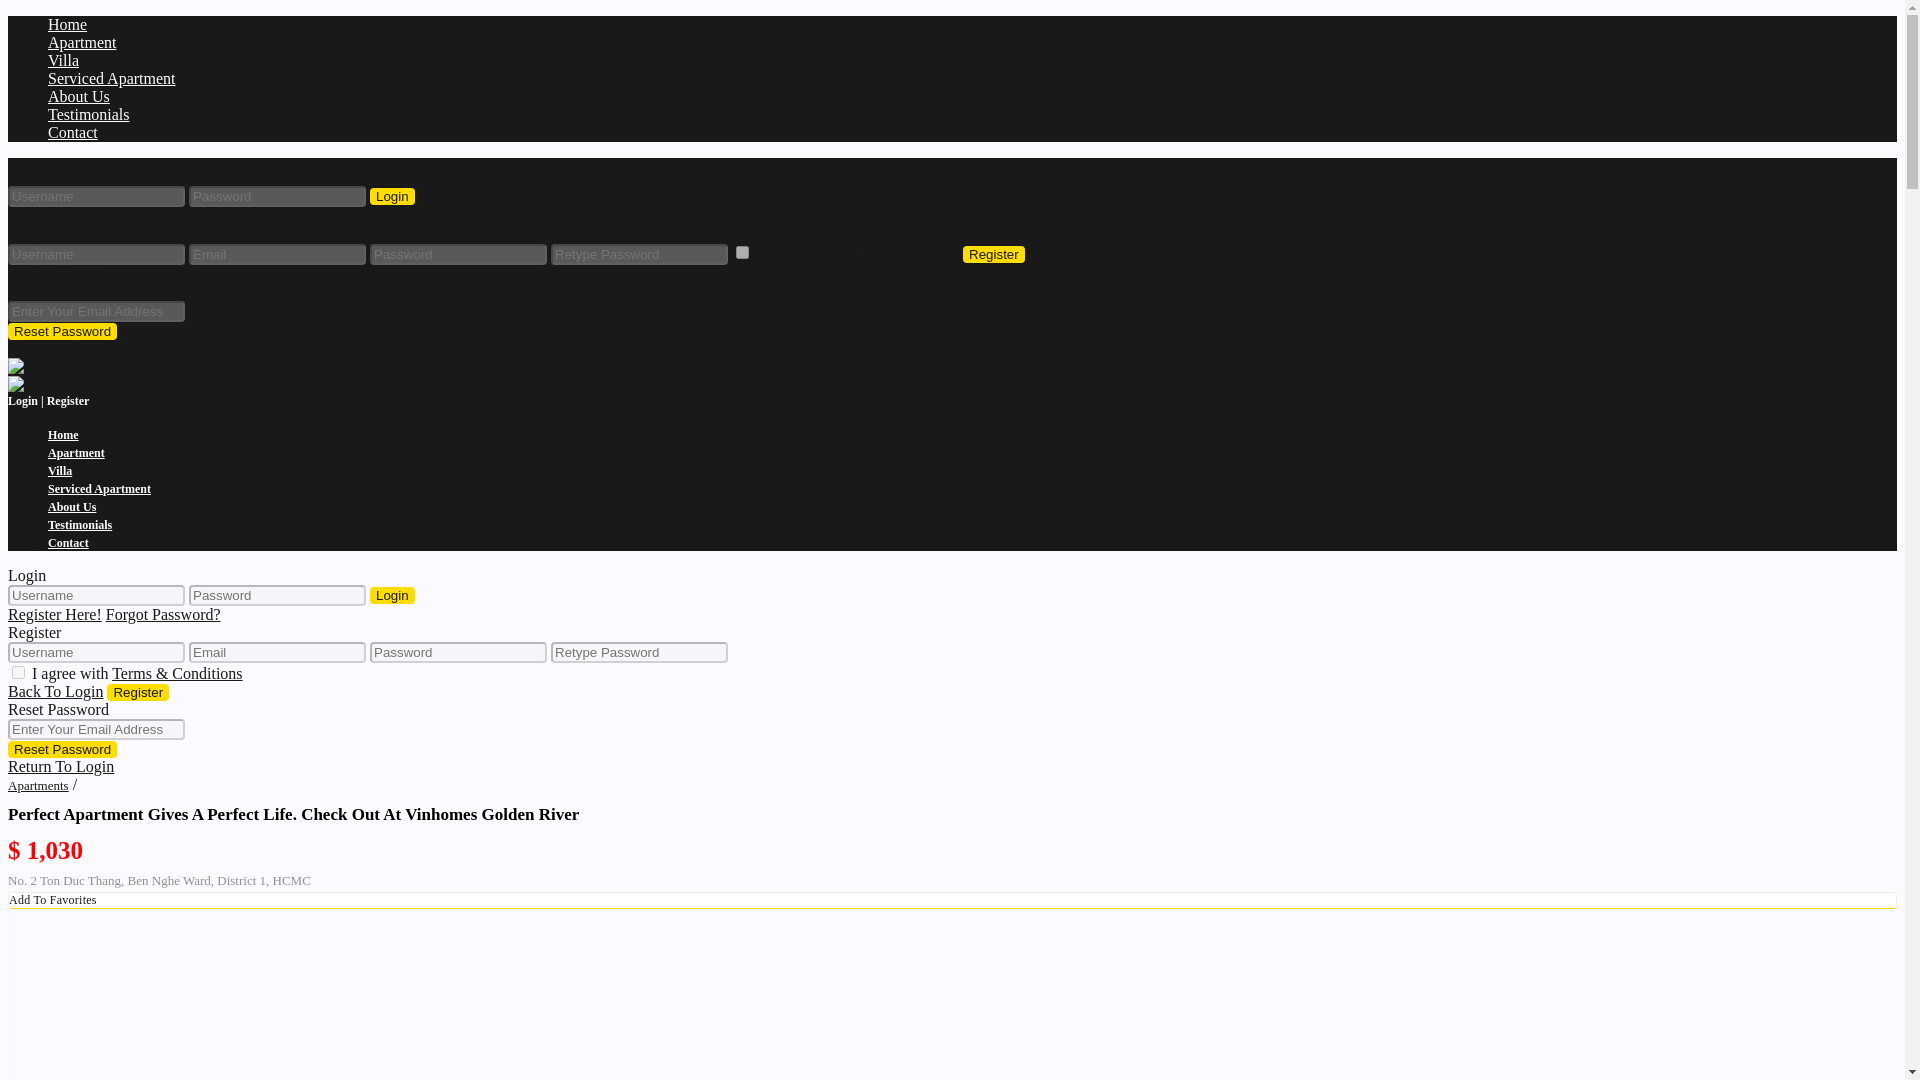 The image size is (1920, 1080). What do you see at coordinates (72, 132) in the screenshot?
I see `Contact` at bounding box center [72, 132].